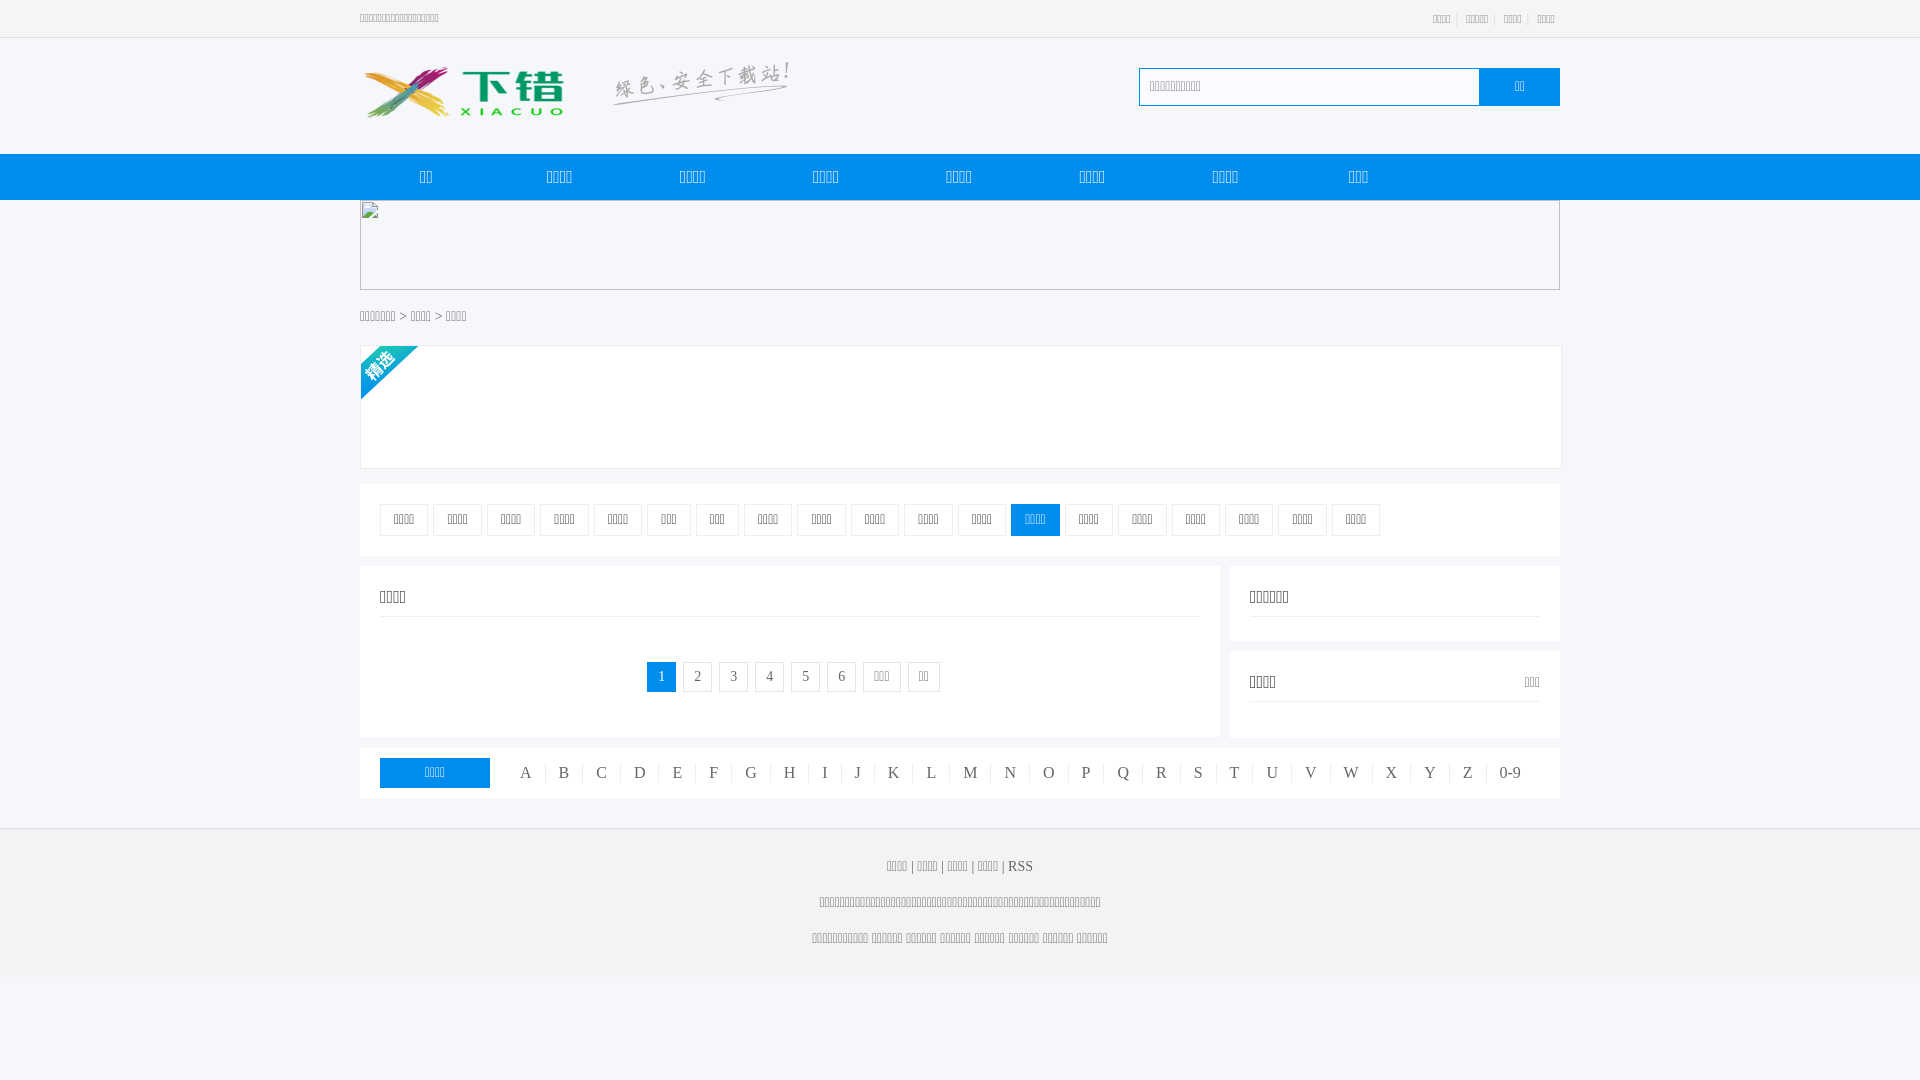 The height and width of the screenshot is (1080, 1920). What do you see at coordinates (842, 677) in the screenshot?
I see `6` at bounding box center [842, 677].